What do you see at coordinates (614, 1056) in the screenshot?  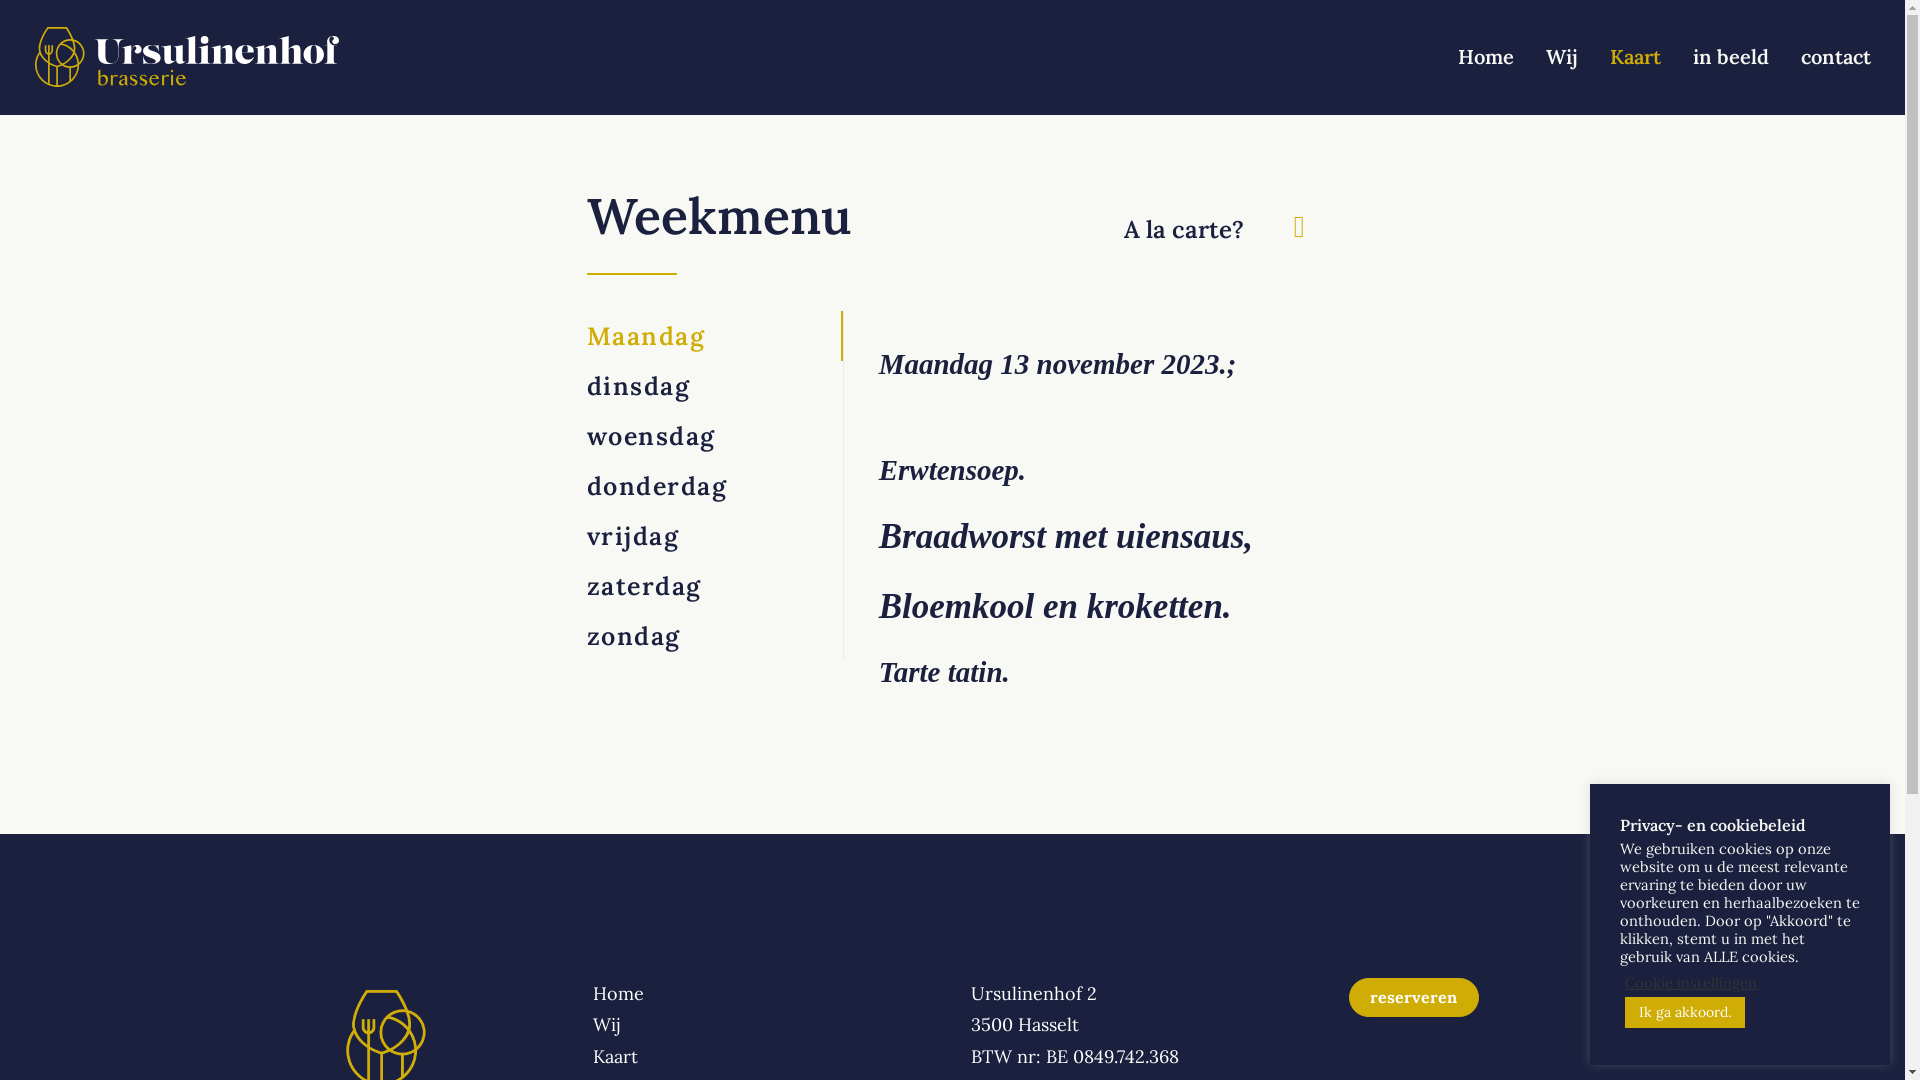 I see `Kaart` at bounding box center [614, 1056].